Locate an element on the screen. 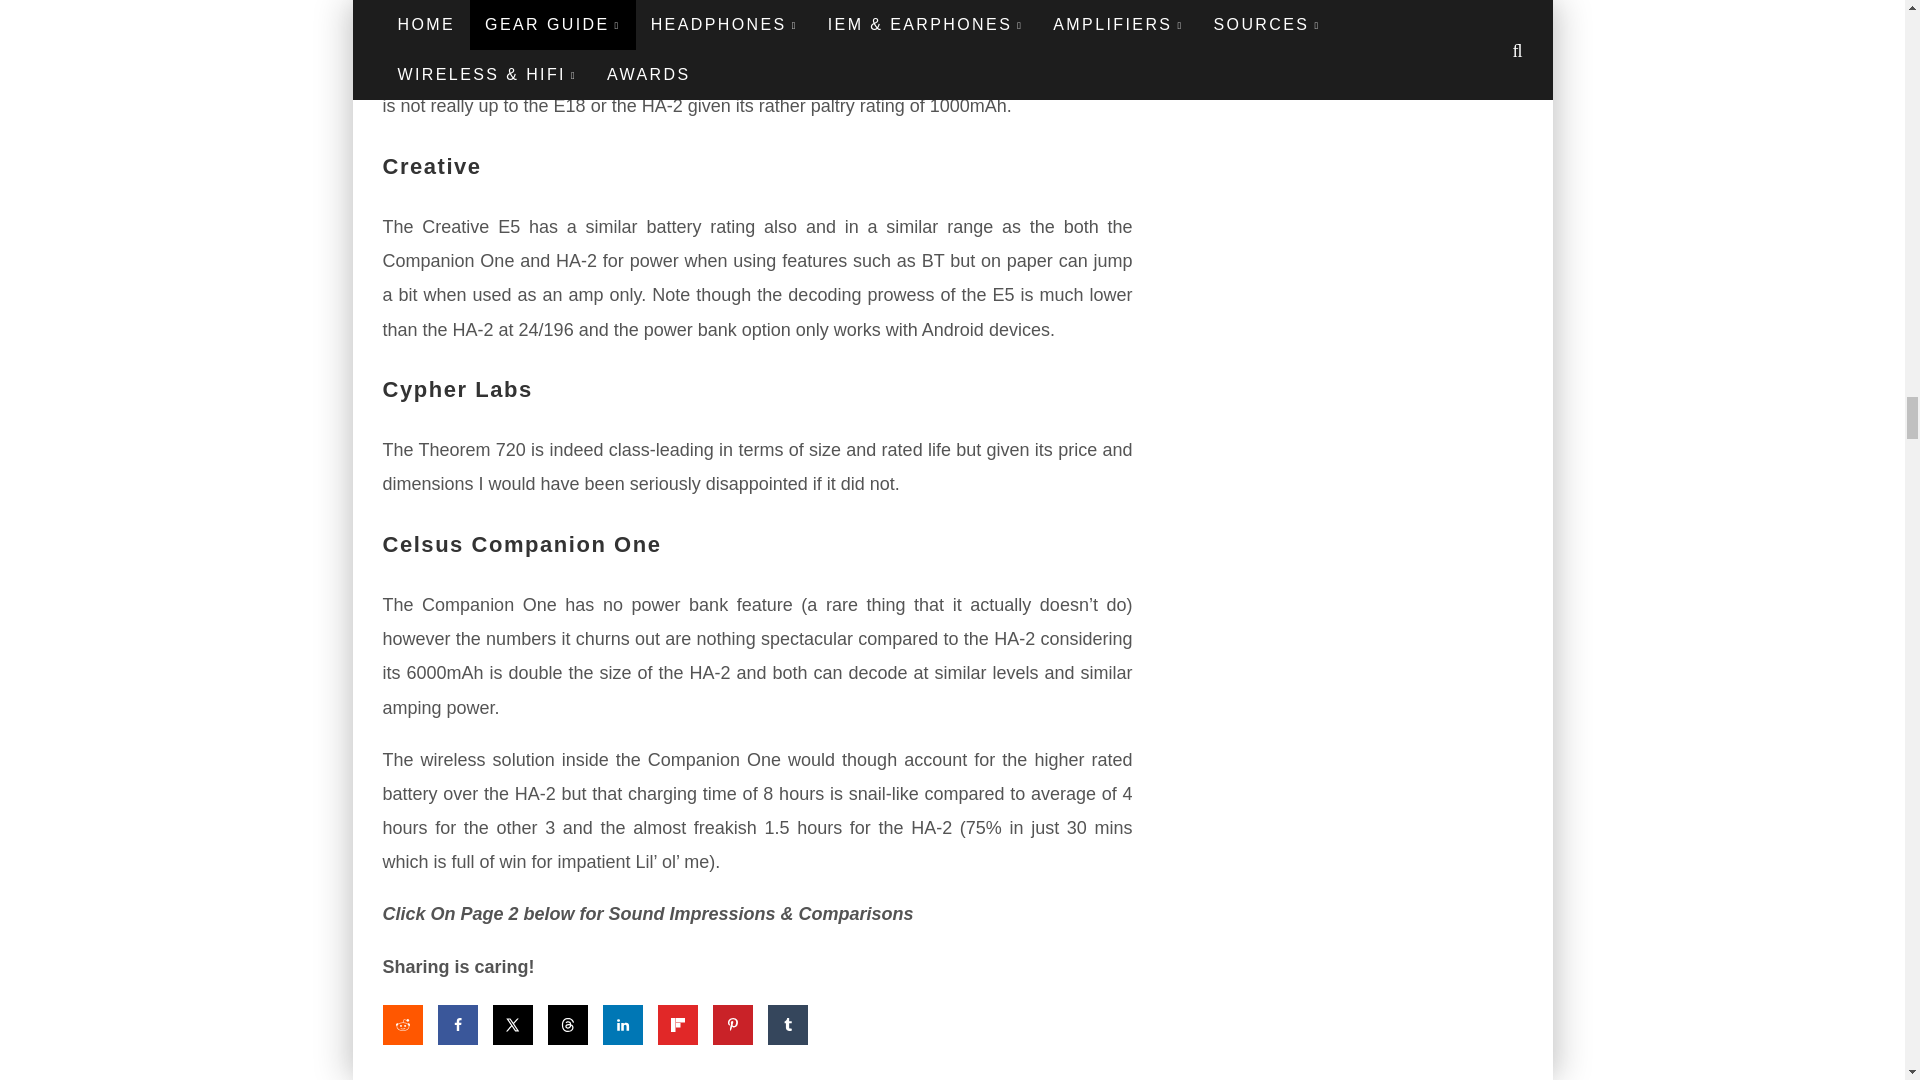 The image size is (1920, 1080). Share on Flipboard is located at coordinates (678, 1025).